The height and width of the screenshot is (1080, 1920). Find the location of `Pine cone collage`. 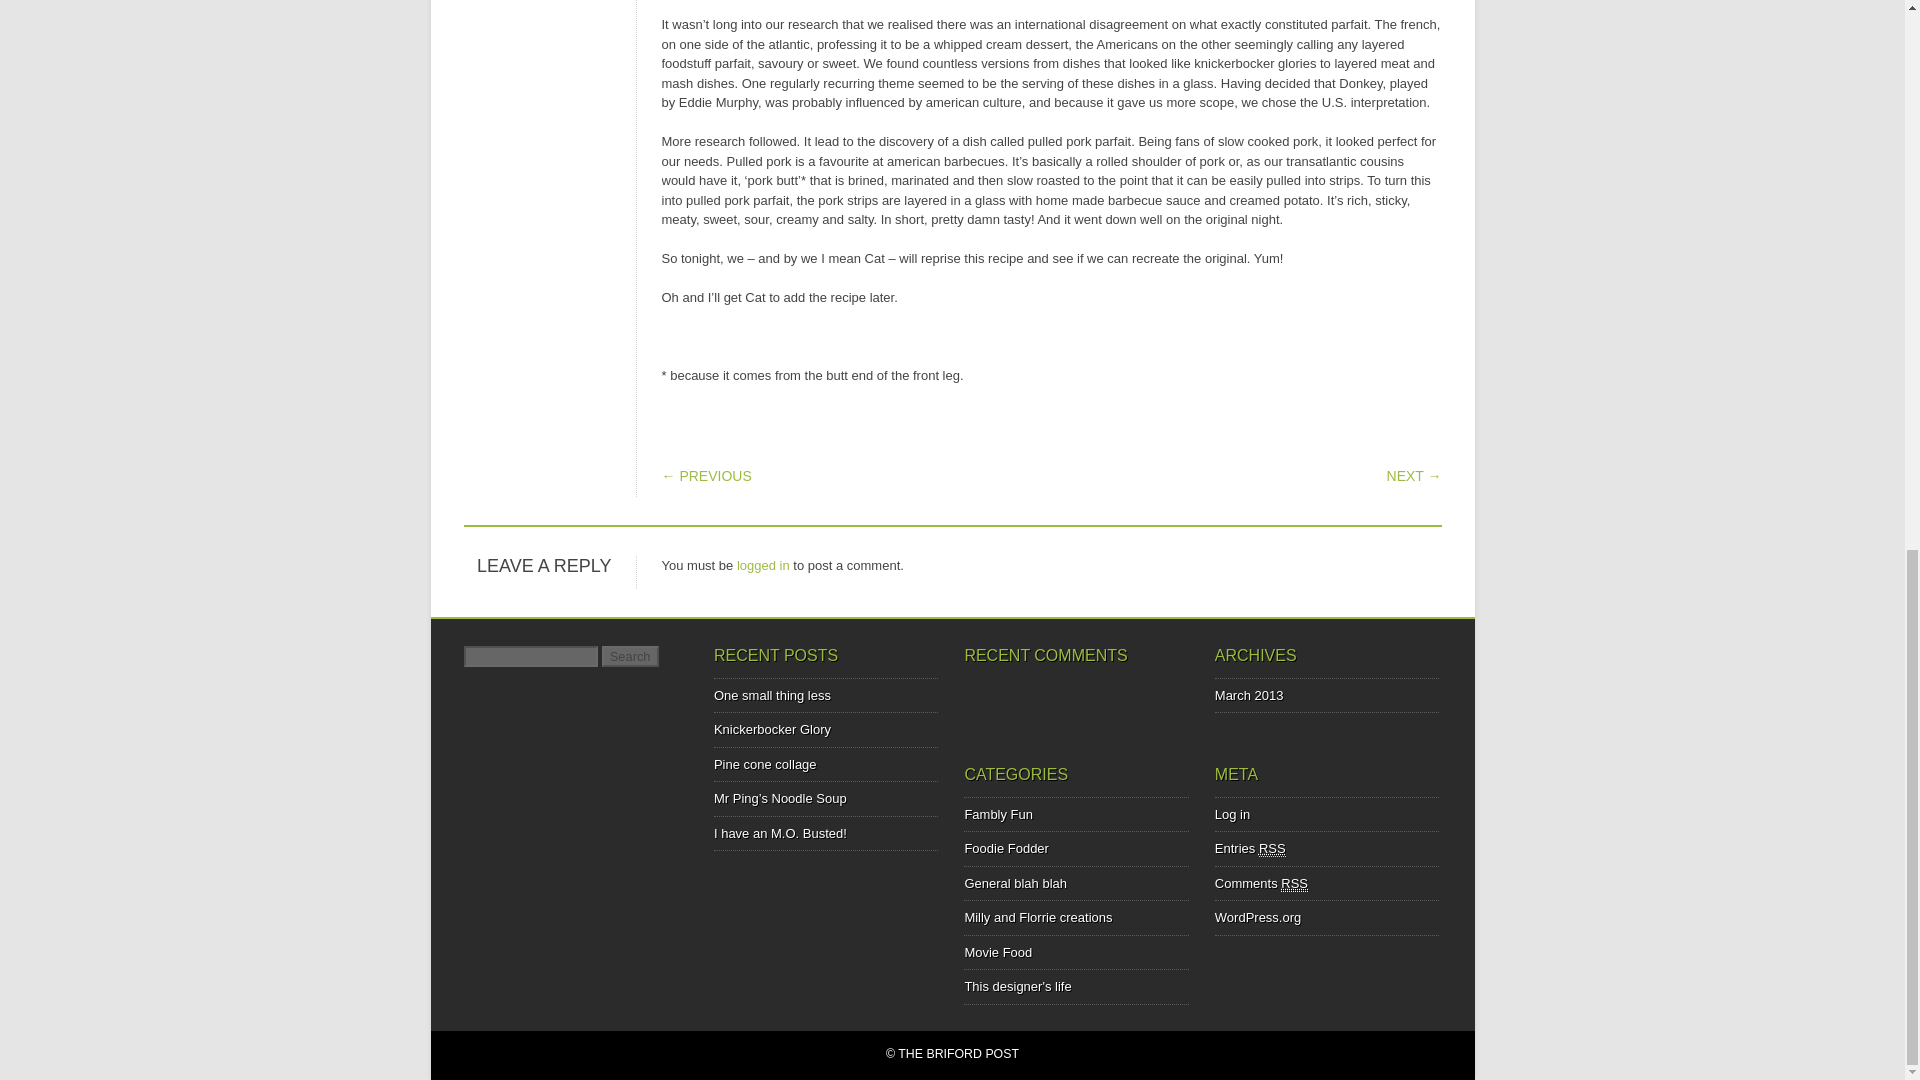

Pine cone collage is located at coordinates (766, 764).